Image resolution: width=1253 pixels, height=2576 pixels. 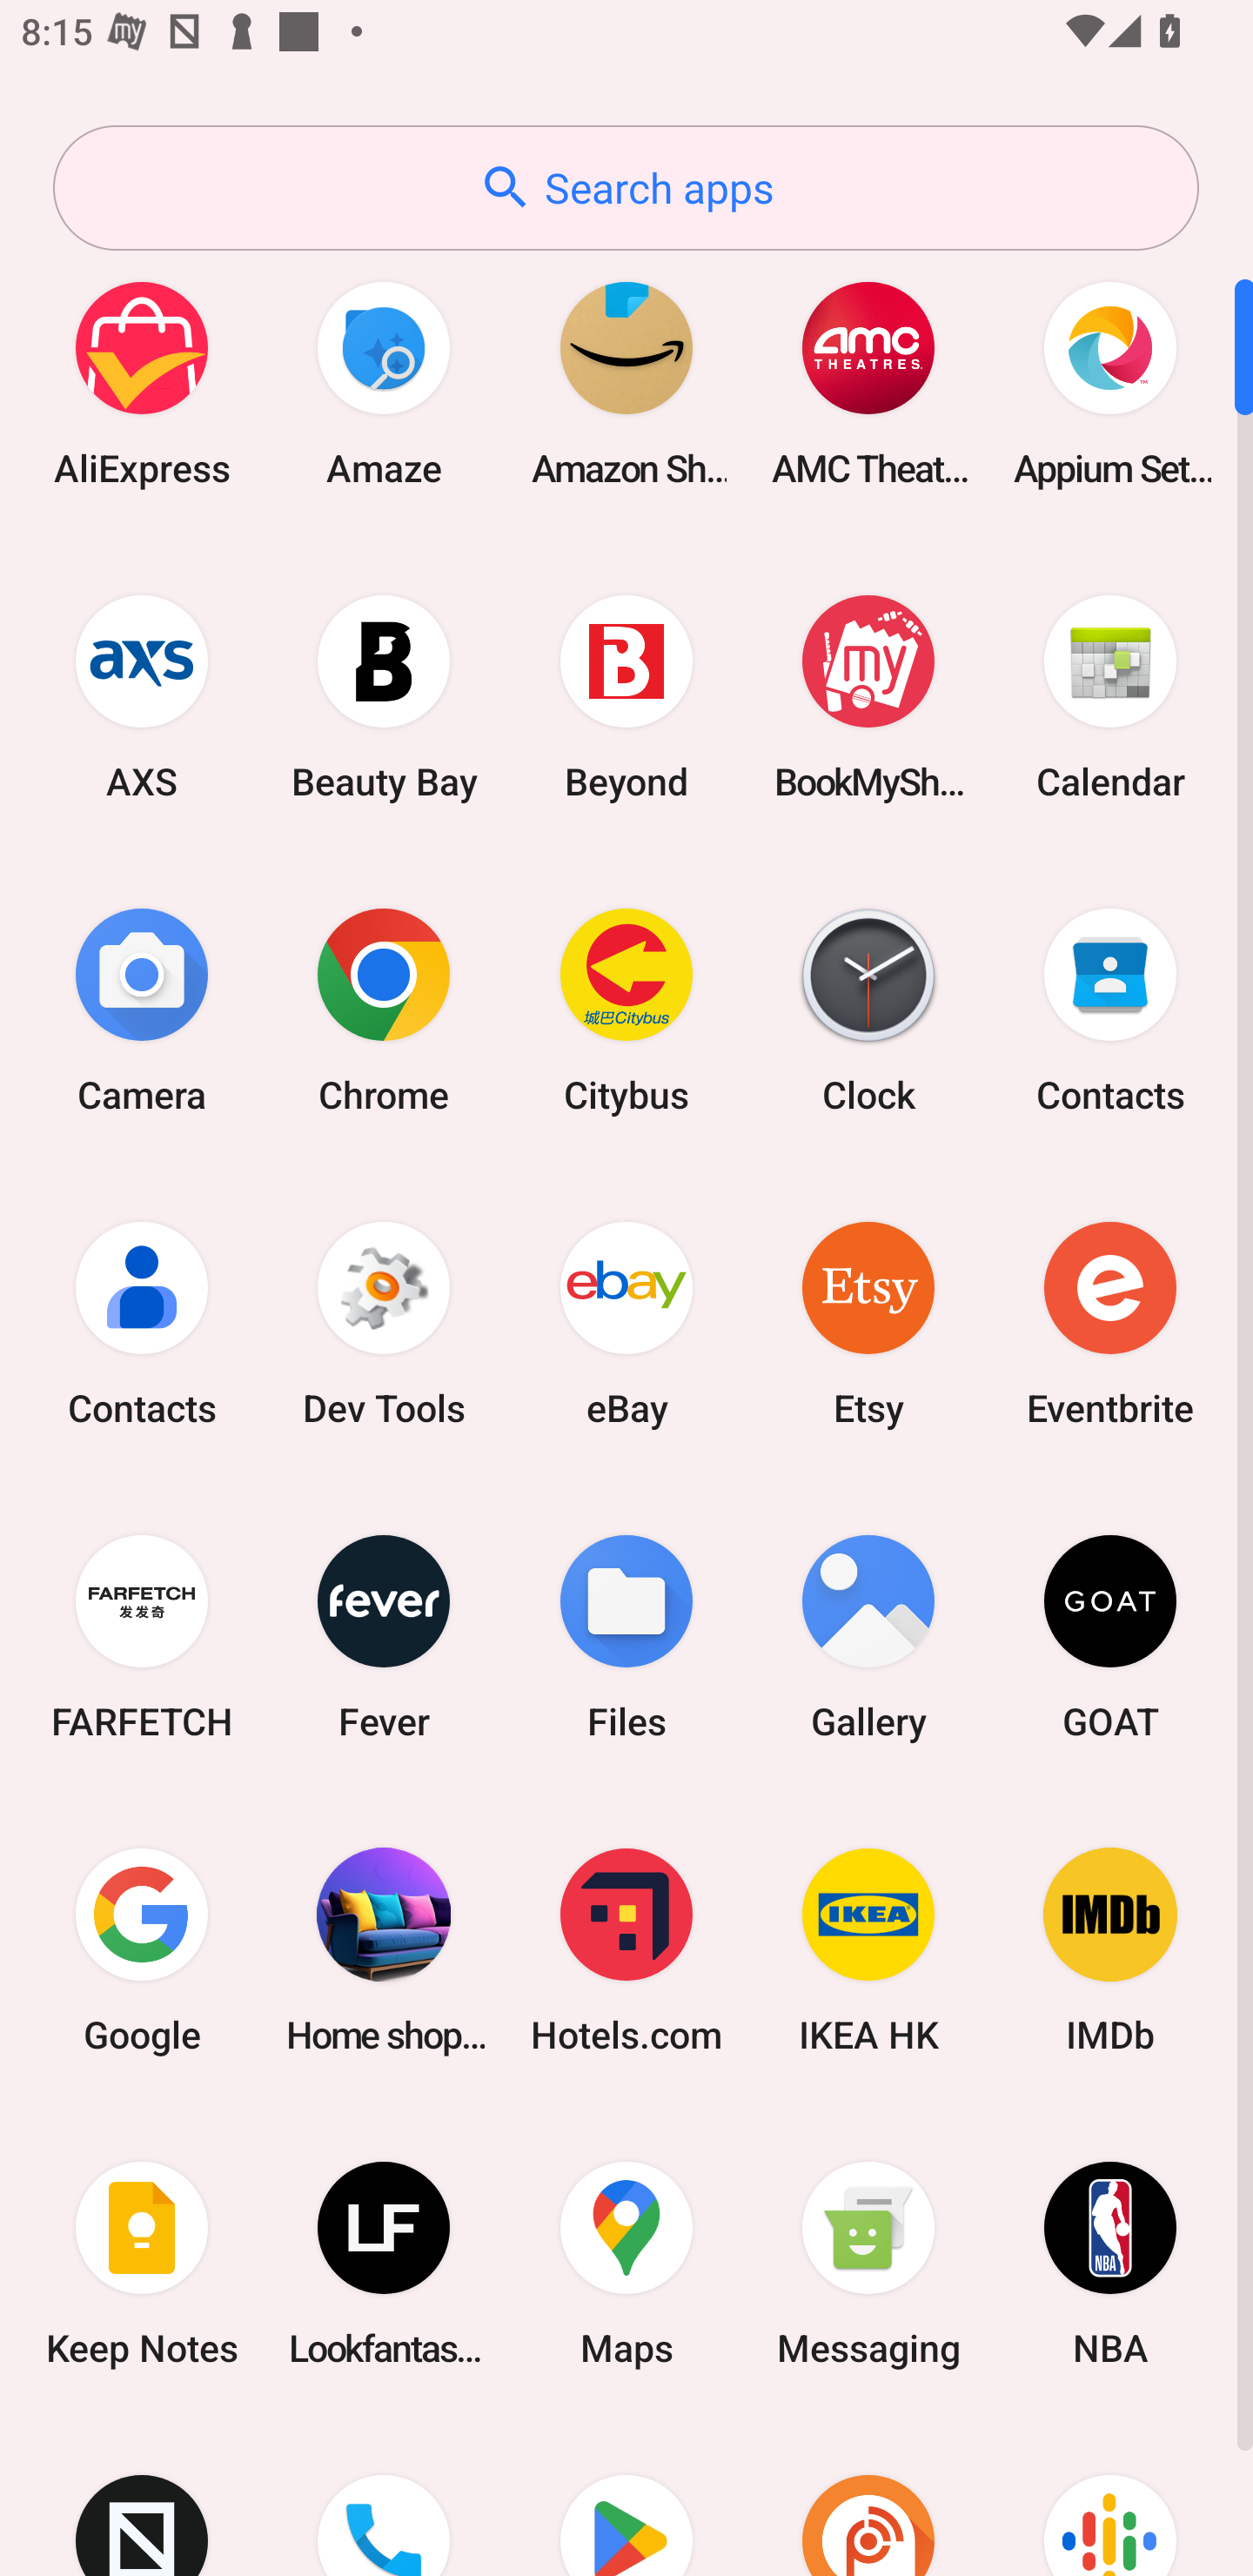 What do you see at coordinates (868, 1010) in the screenshot?
I see `Clock` at bounding box center [868, 1010].